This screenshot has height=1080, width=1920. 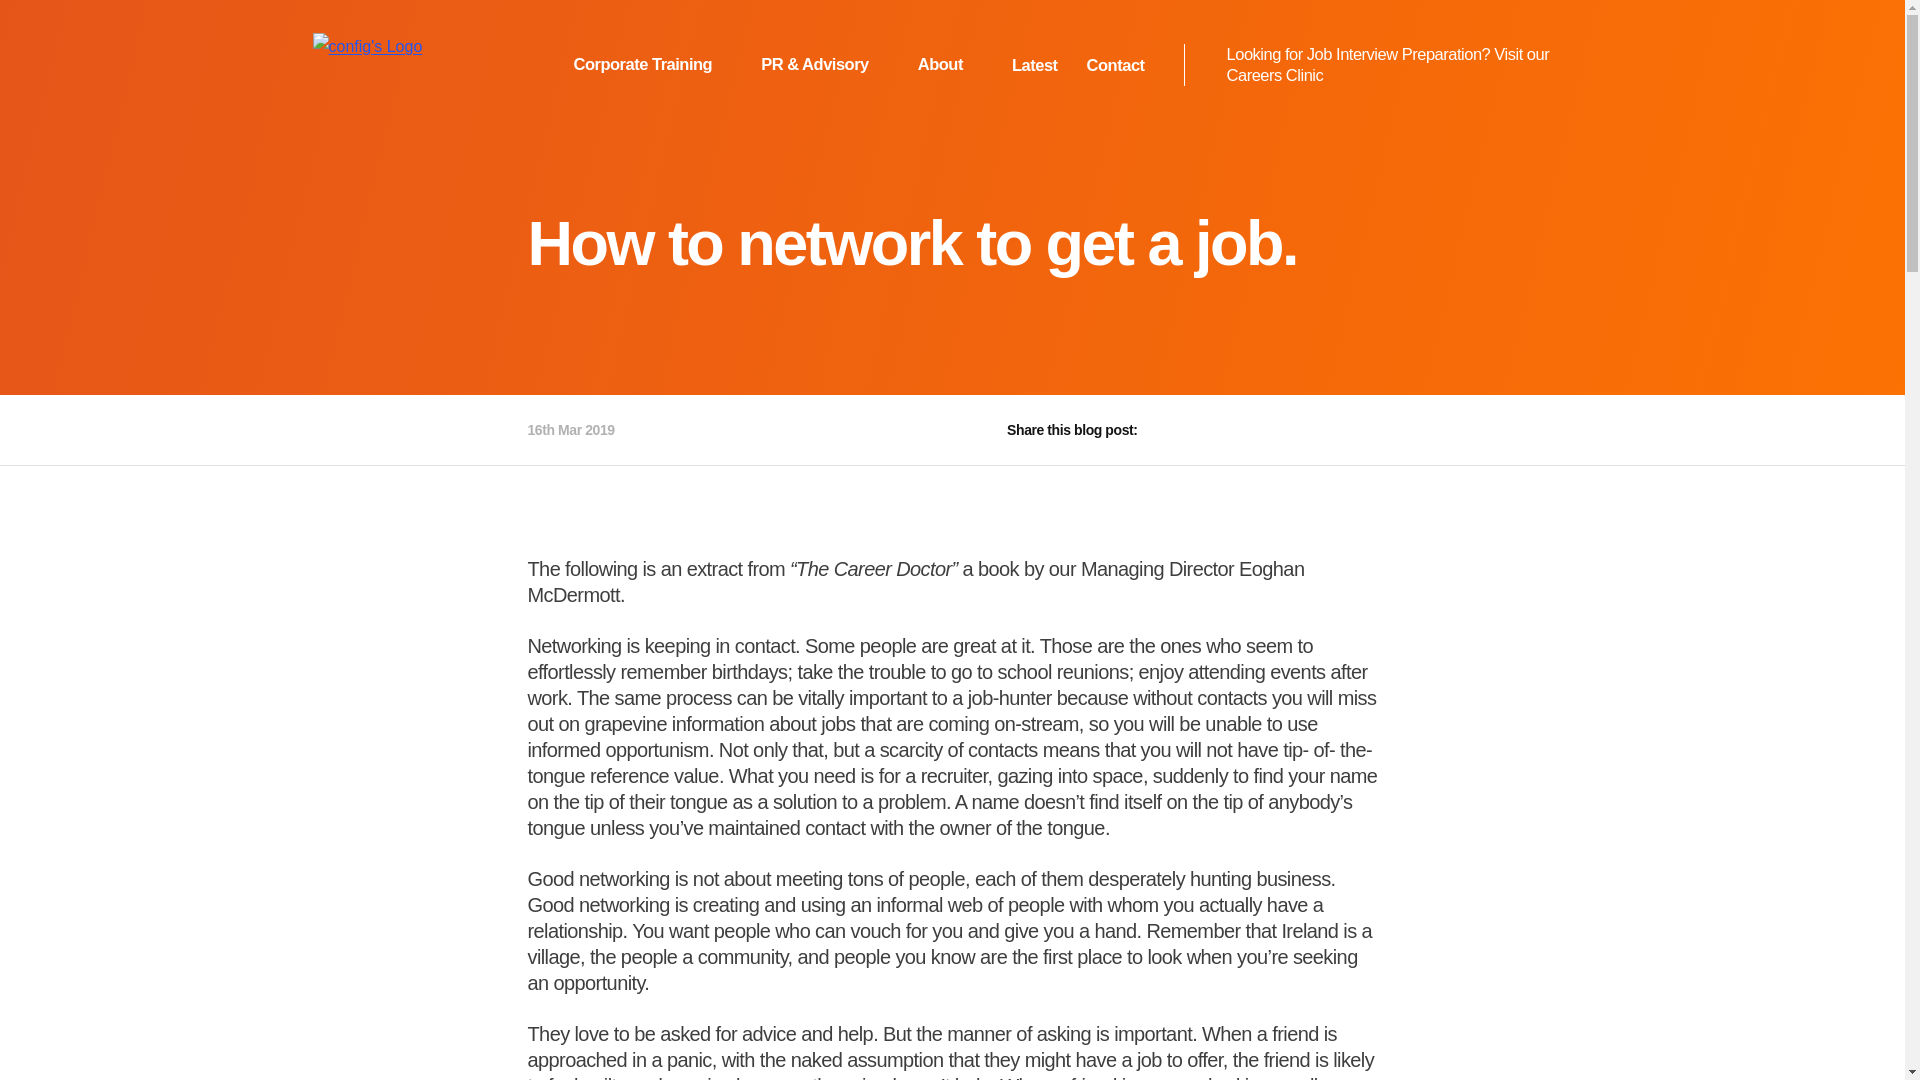 I want to click on Twitter, so click(x=1220, y=430).